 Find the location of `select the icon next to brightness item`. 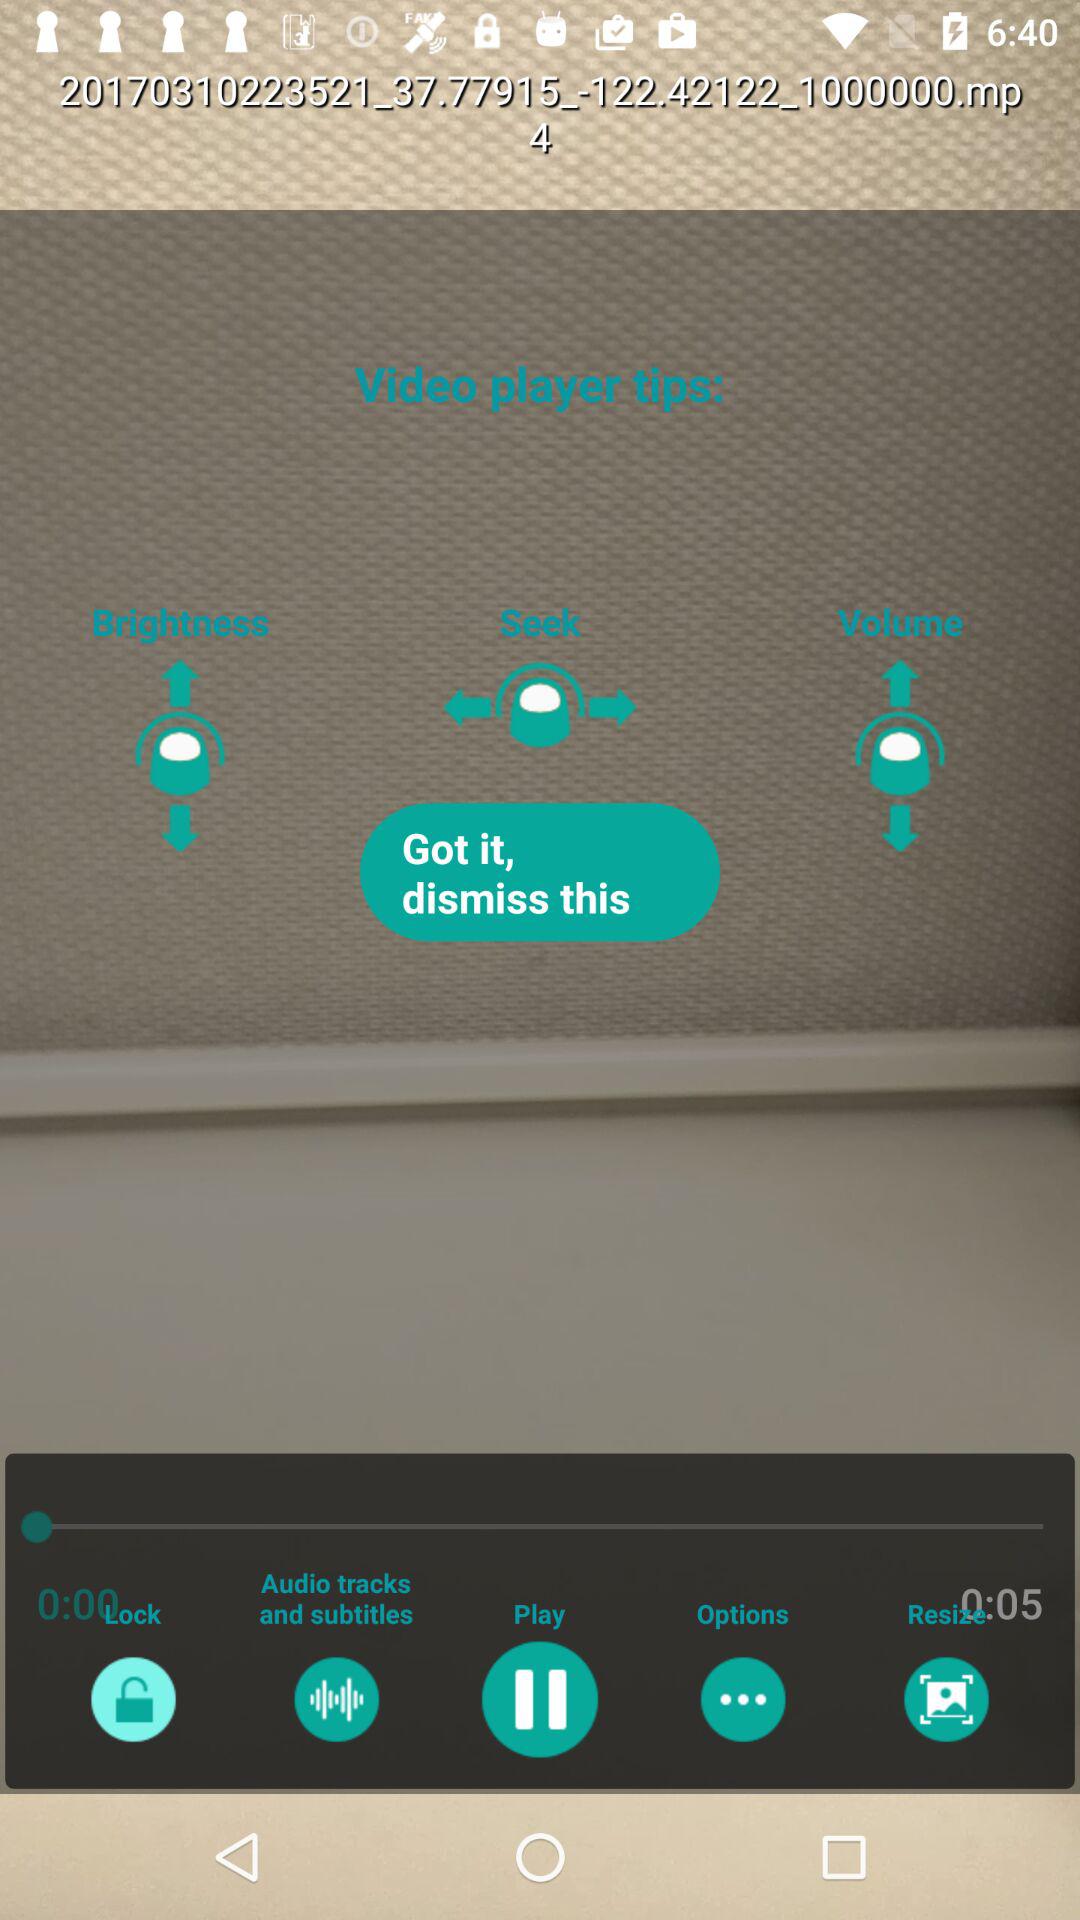

select the icon next to brightness item is located at coordinates (540, 872).